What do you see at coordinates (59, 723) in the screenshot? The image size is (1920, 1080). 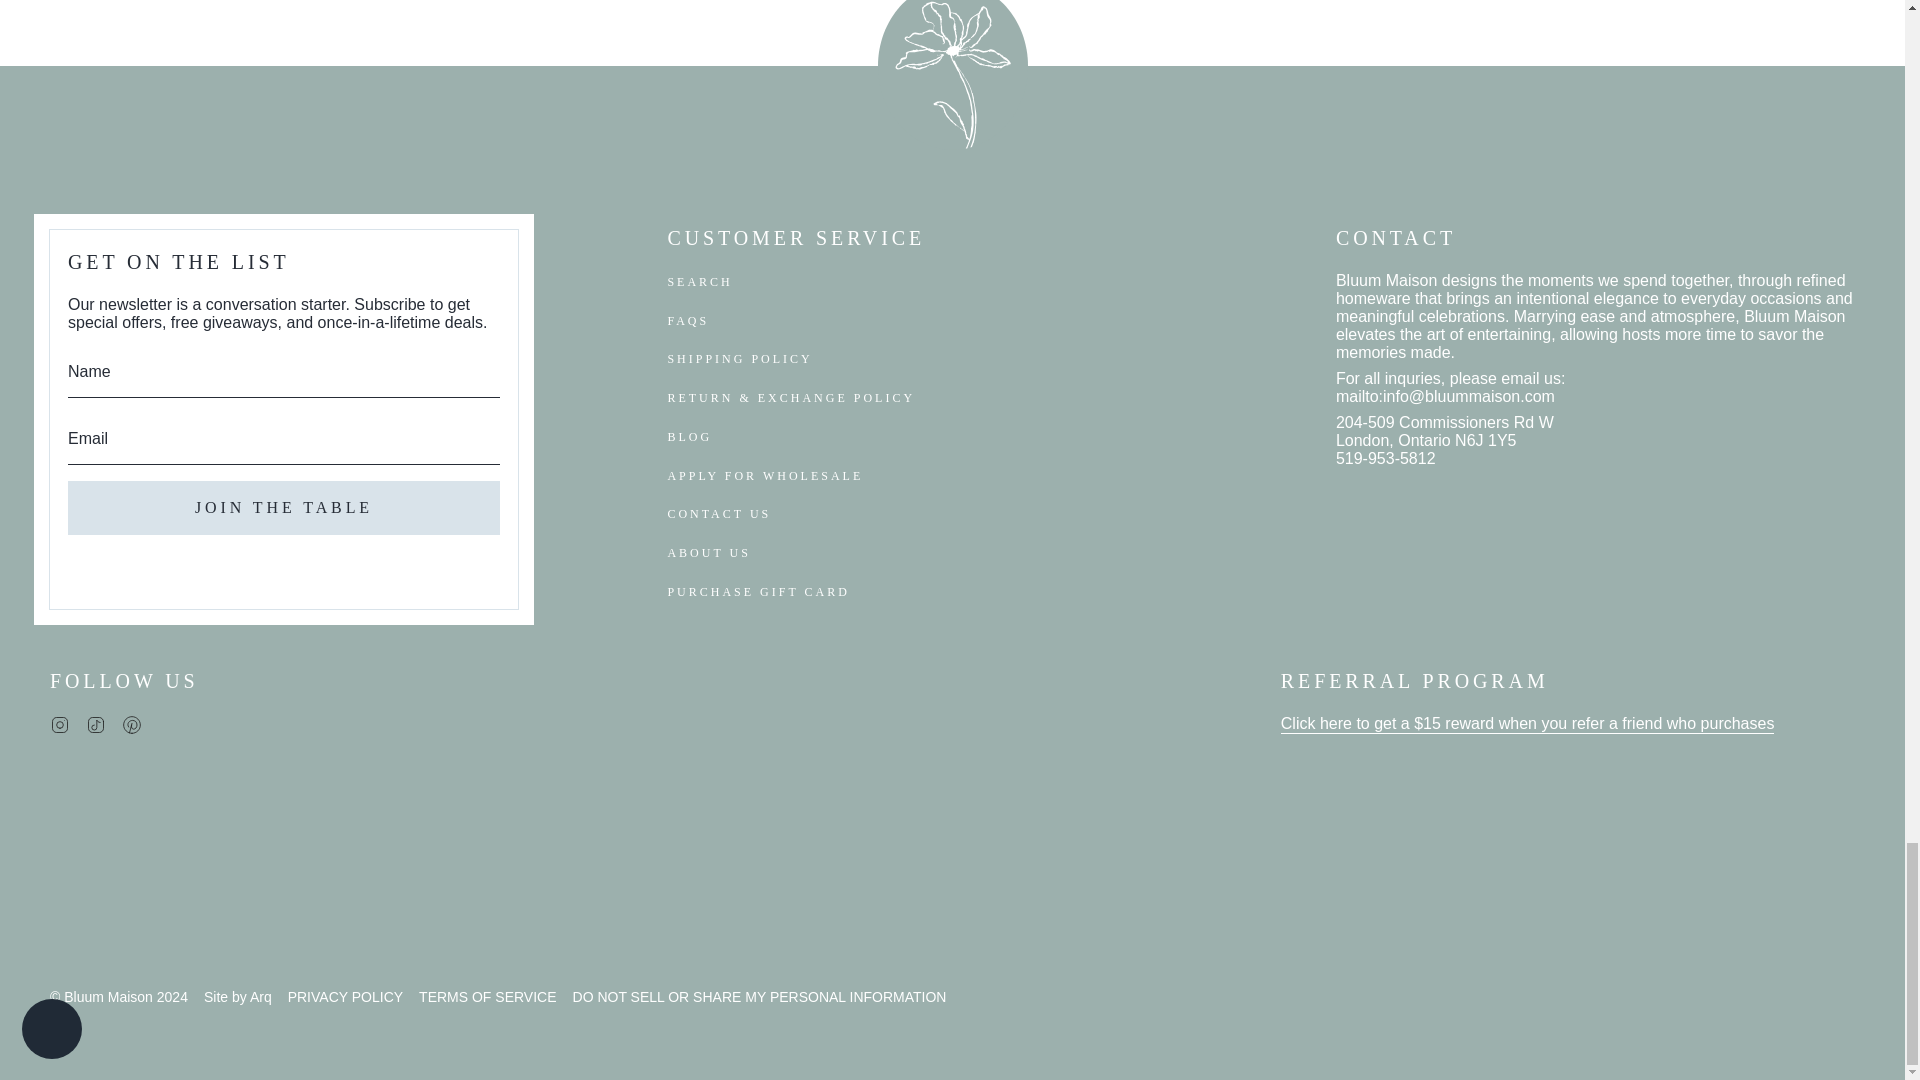 I see `Bluum Maison on Instagram` at bounding box center [59, 723].